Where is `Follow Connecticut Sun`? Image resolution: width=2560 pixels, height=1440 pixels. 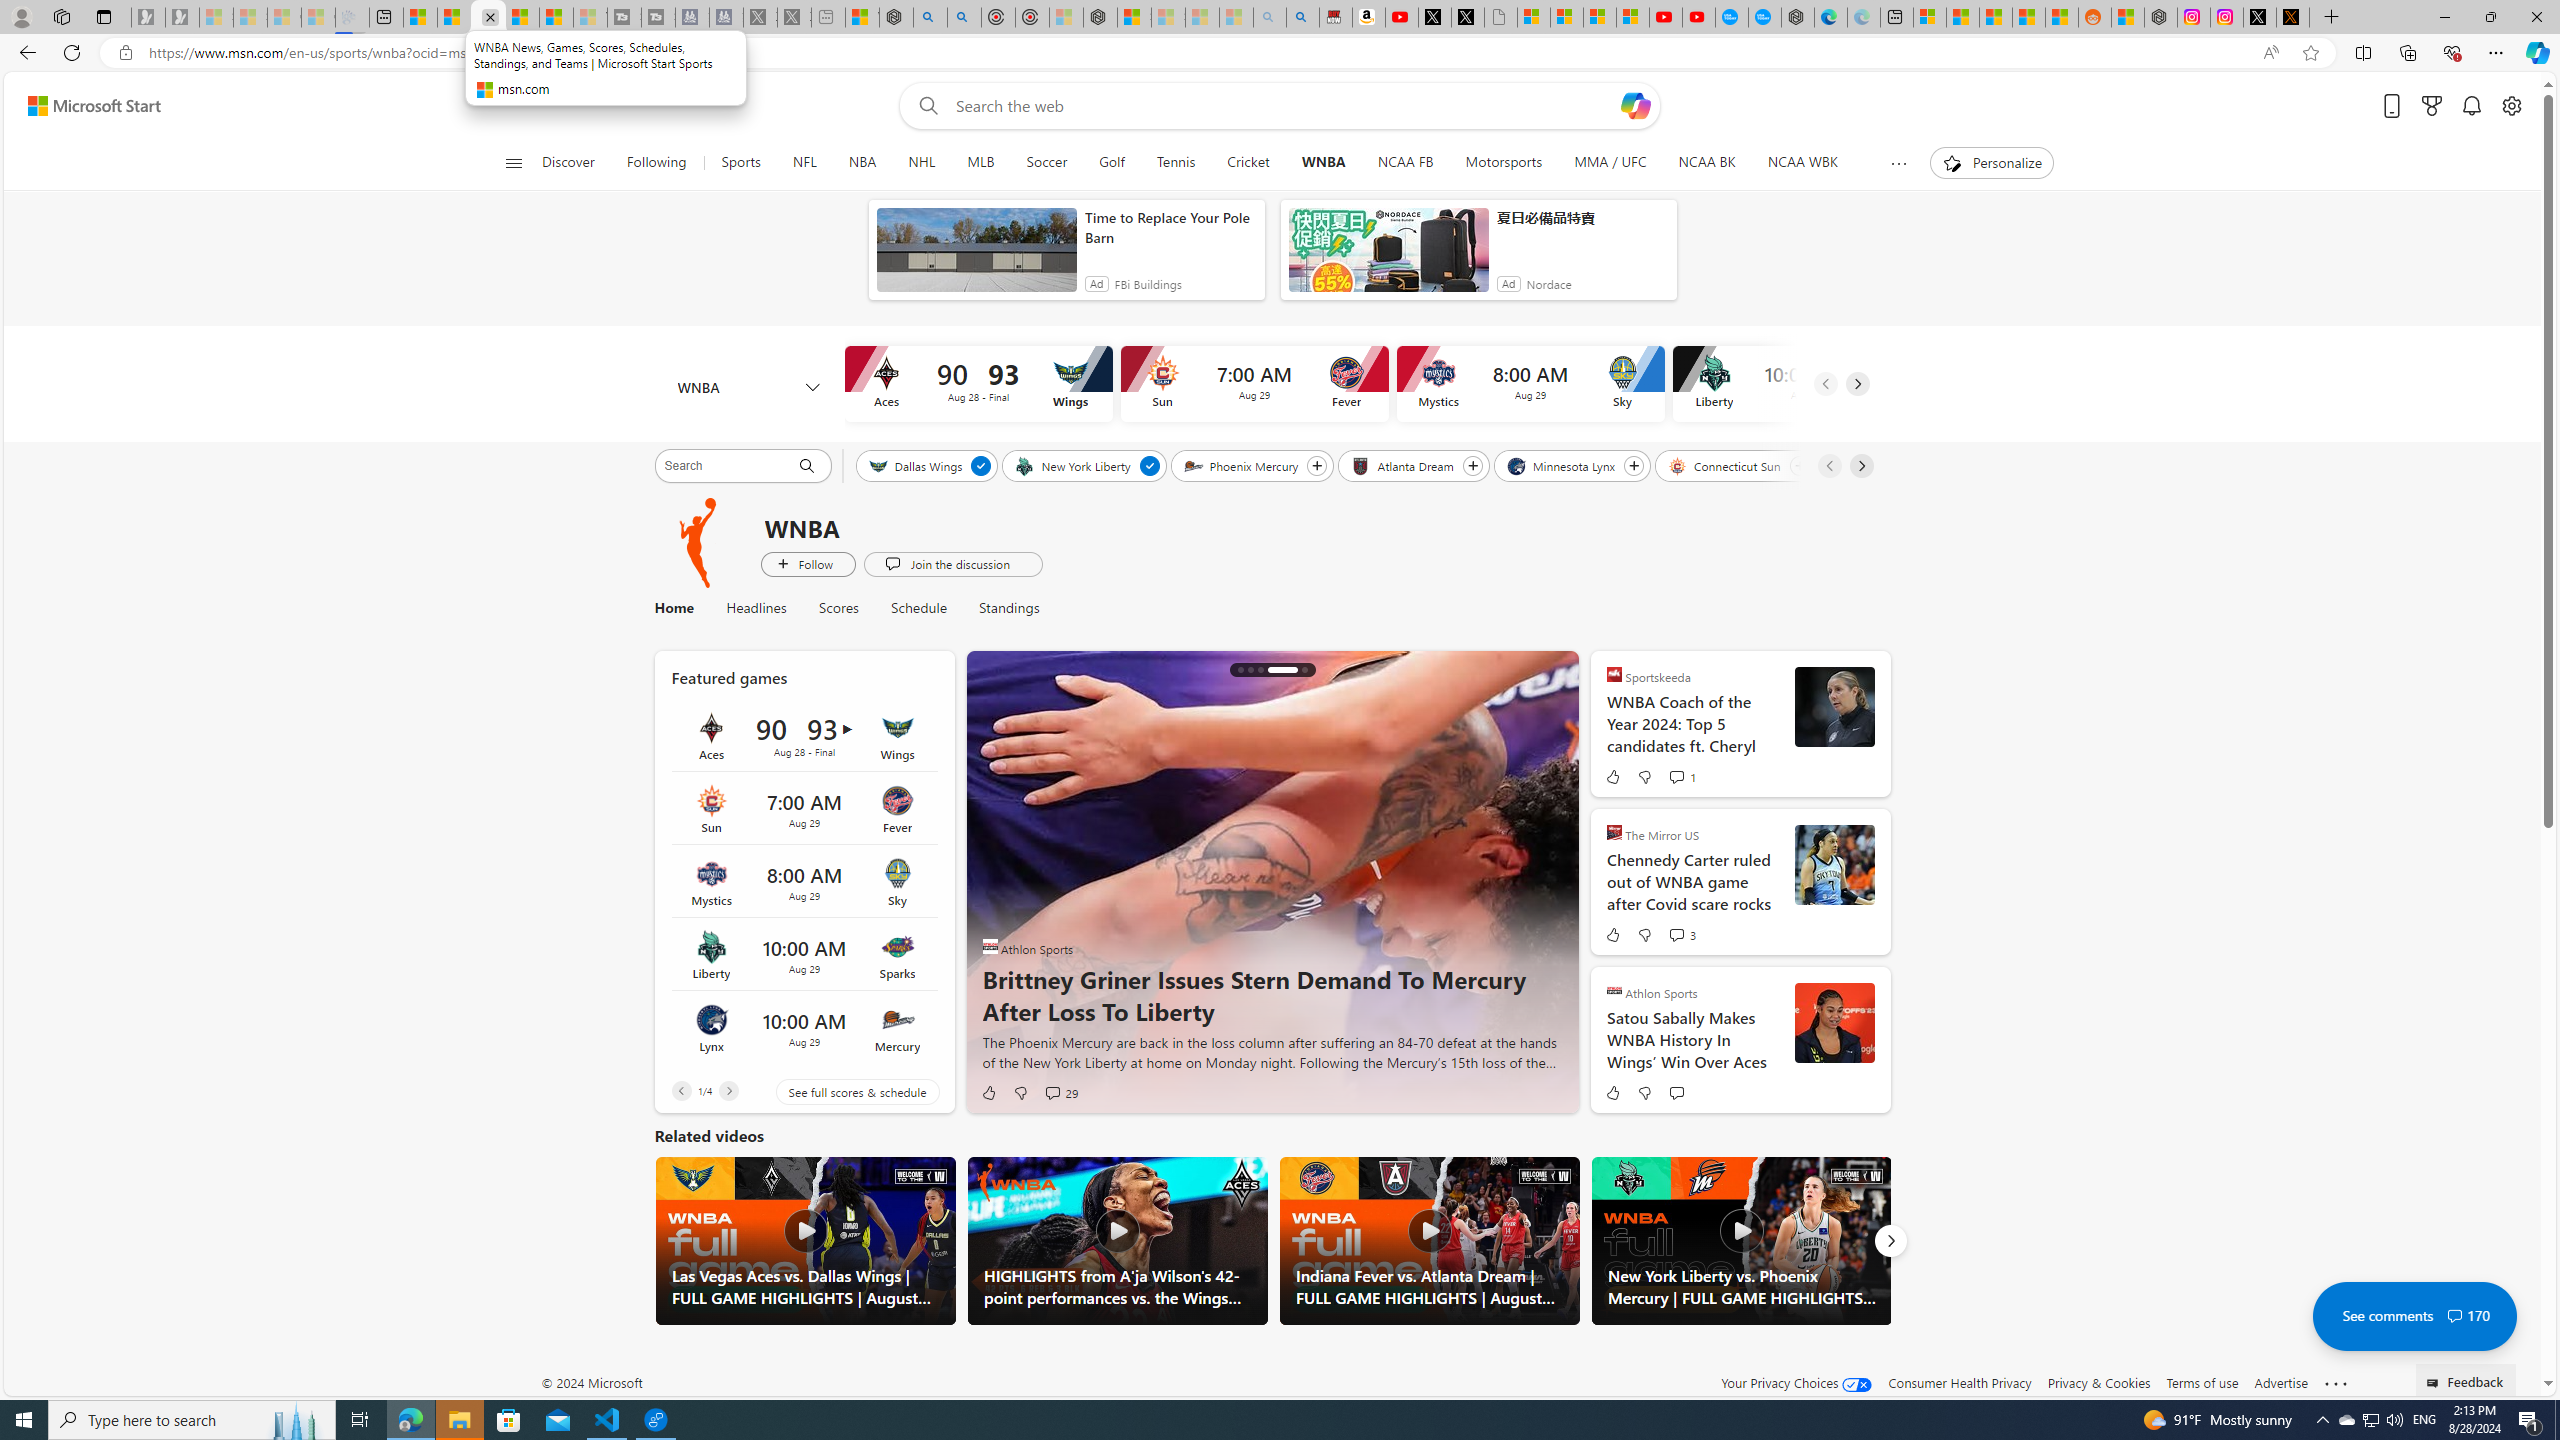
Follow Connecticut Sun is located at coordinates (1799, 466).